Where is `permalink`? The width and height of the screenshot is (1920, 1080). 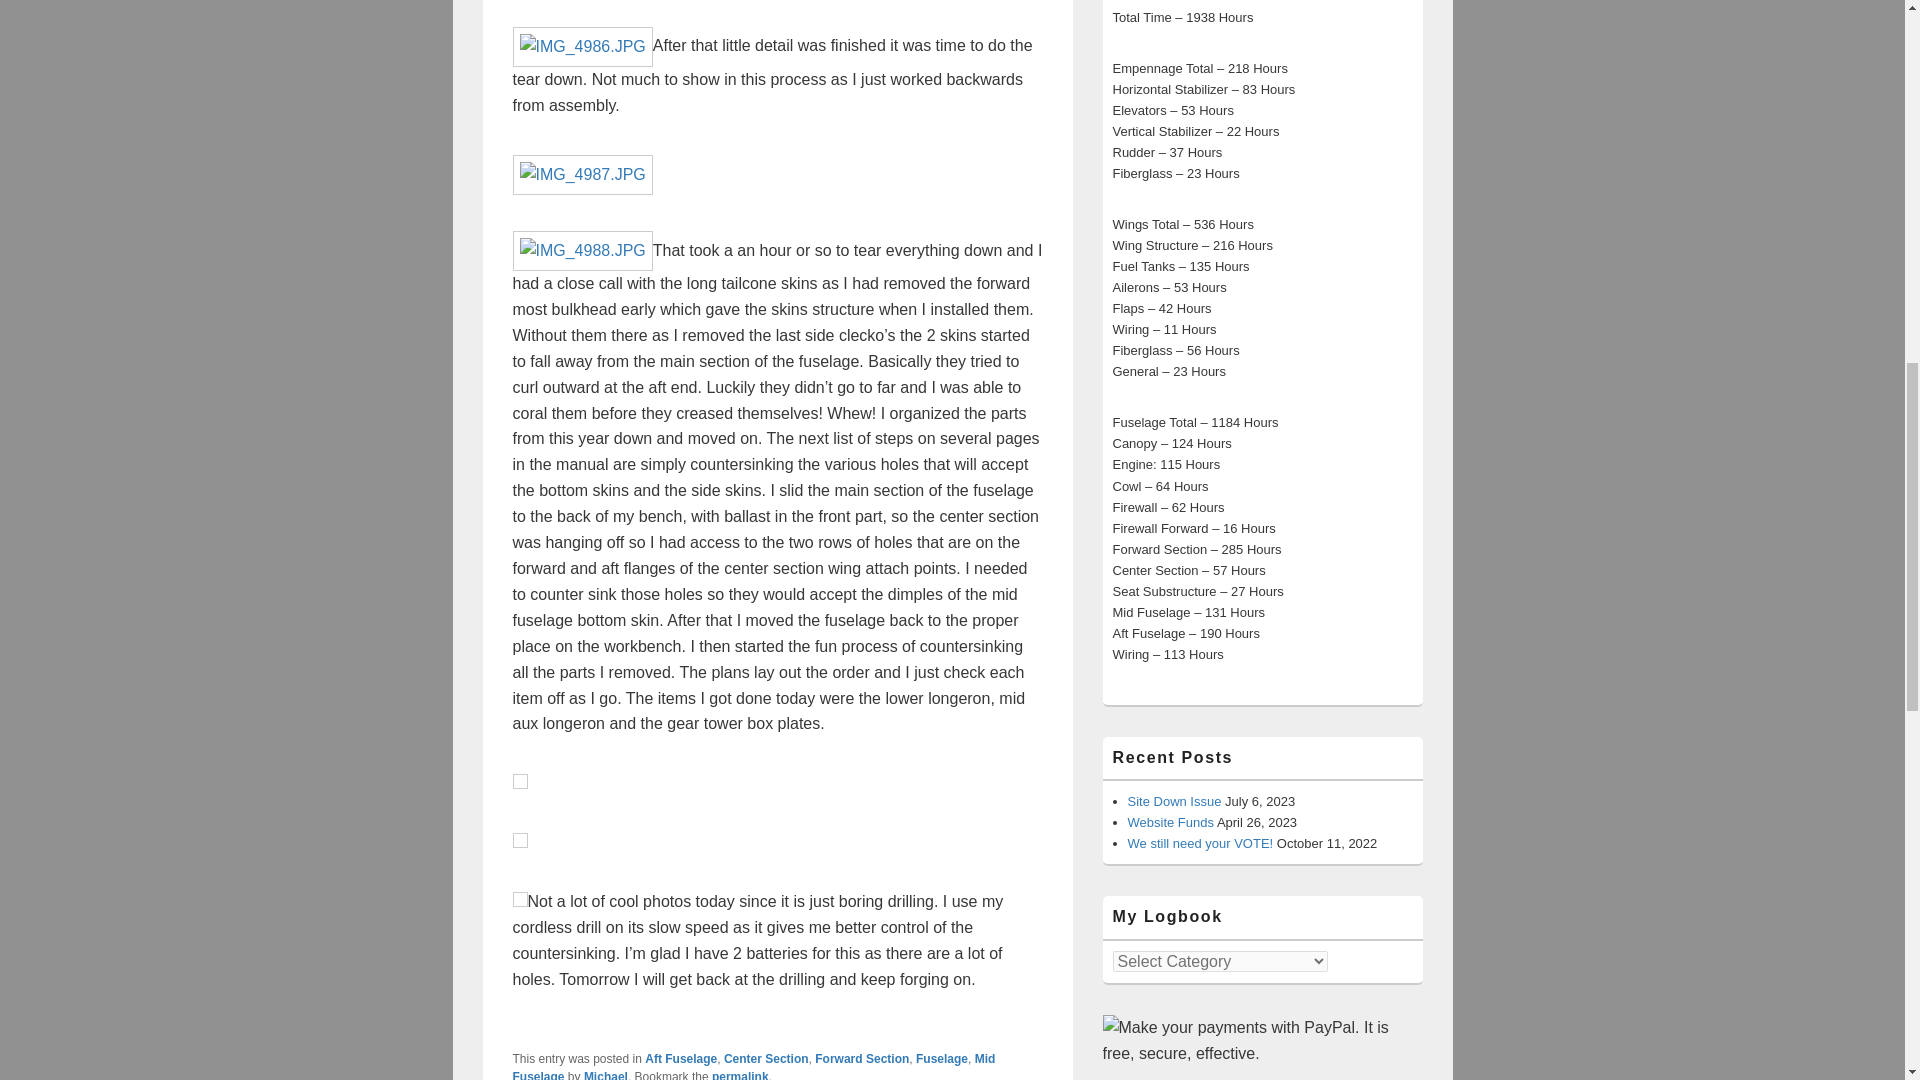 permalink is located at coordinates (740, 1075).